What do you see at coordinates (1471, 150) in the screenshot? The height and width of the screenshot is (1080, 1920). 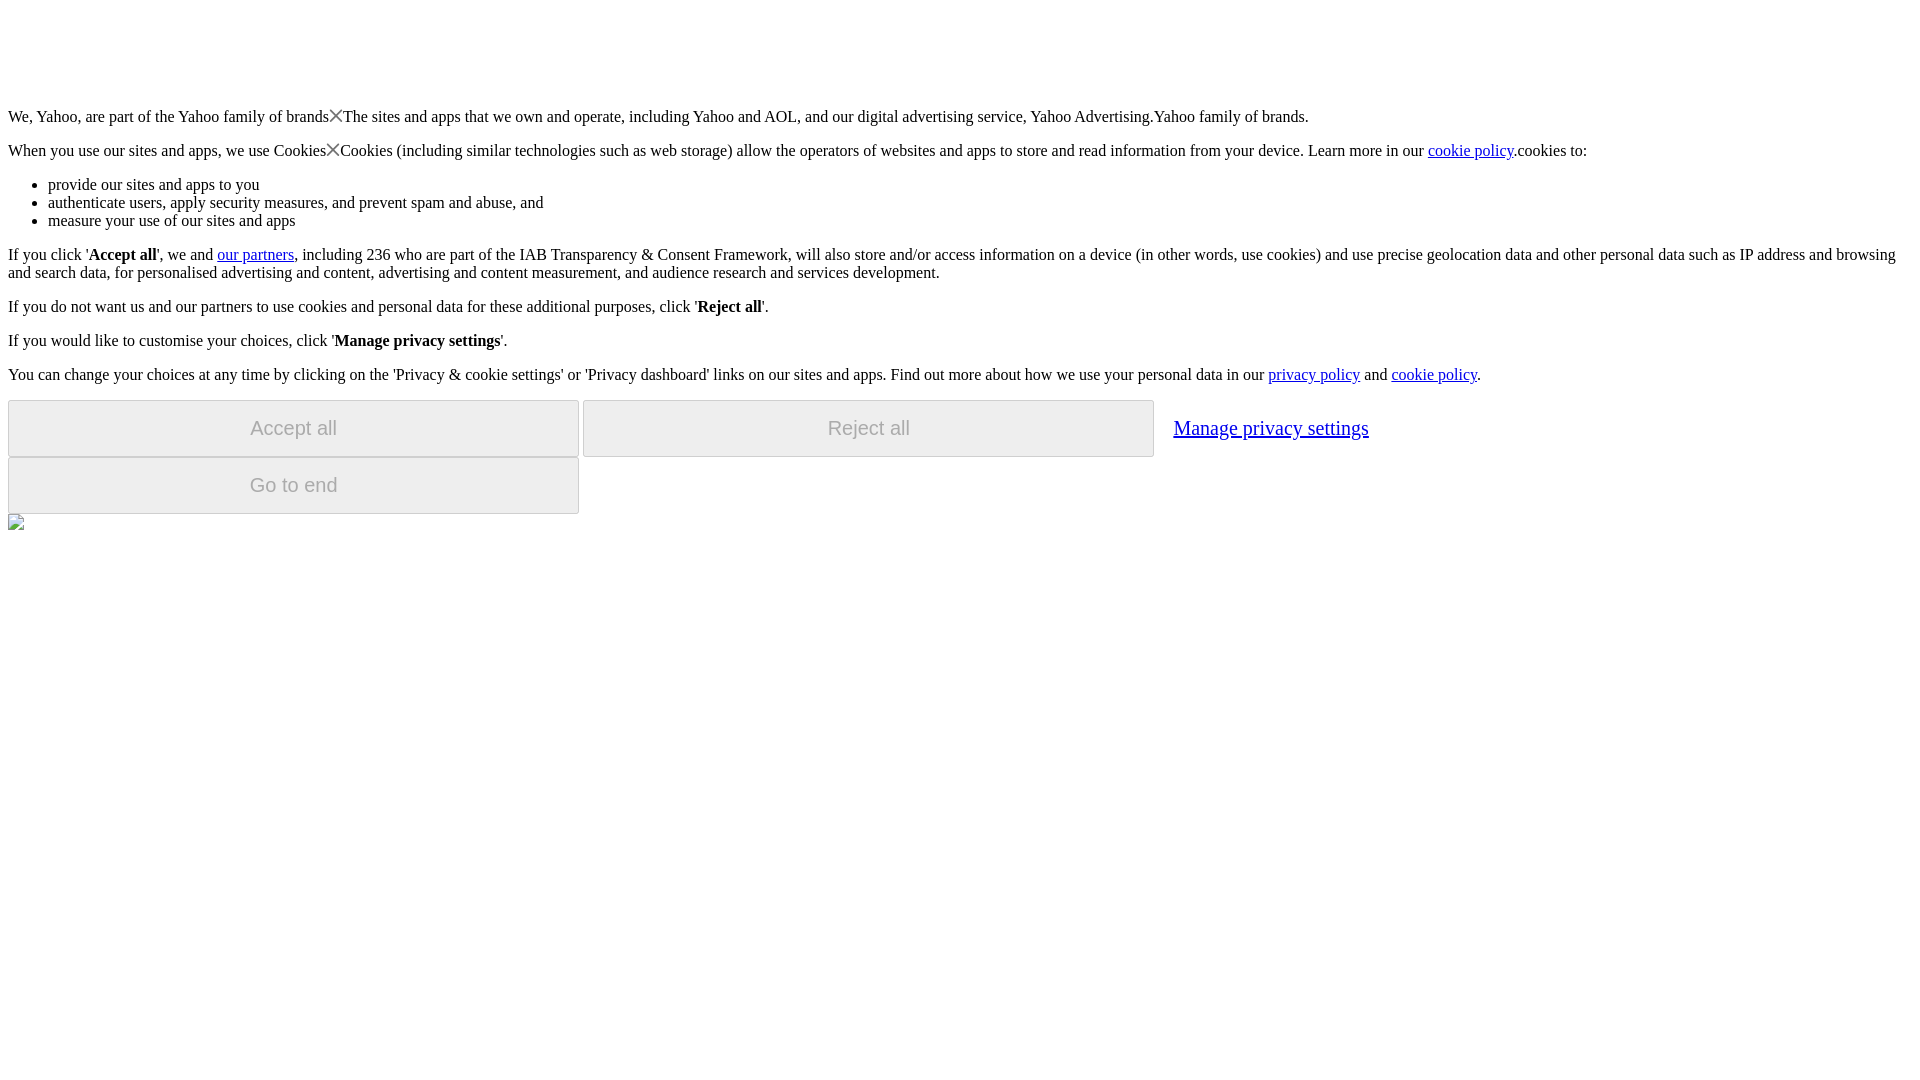 I see `cookie policy` at bounding box center [1471, 150].